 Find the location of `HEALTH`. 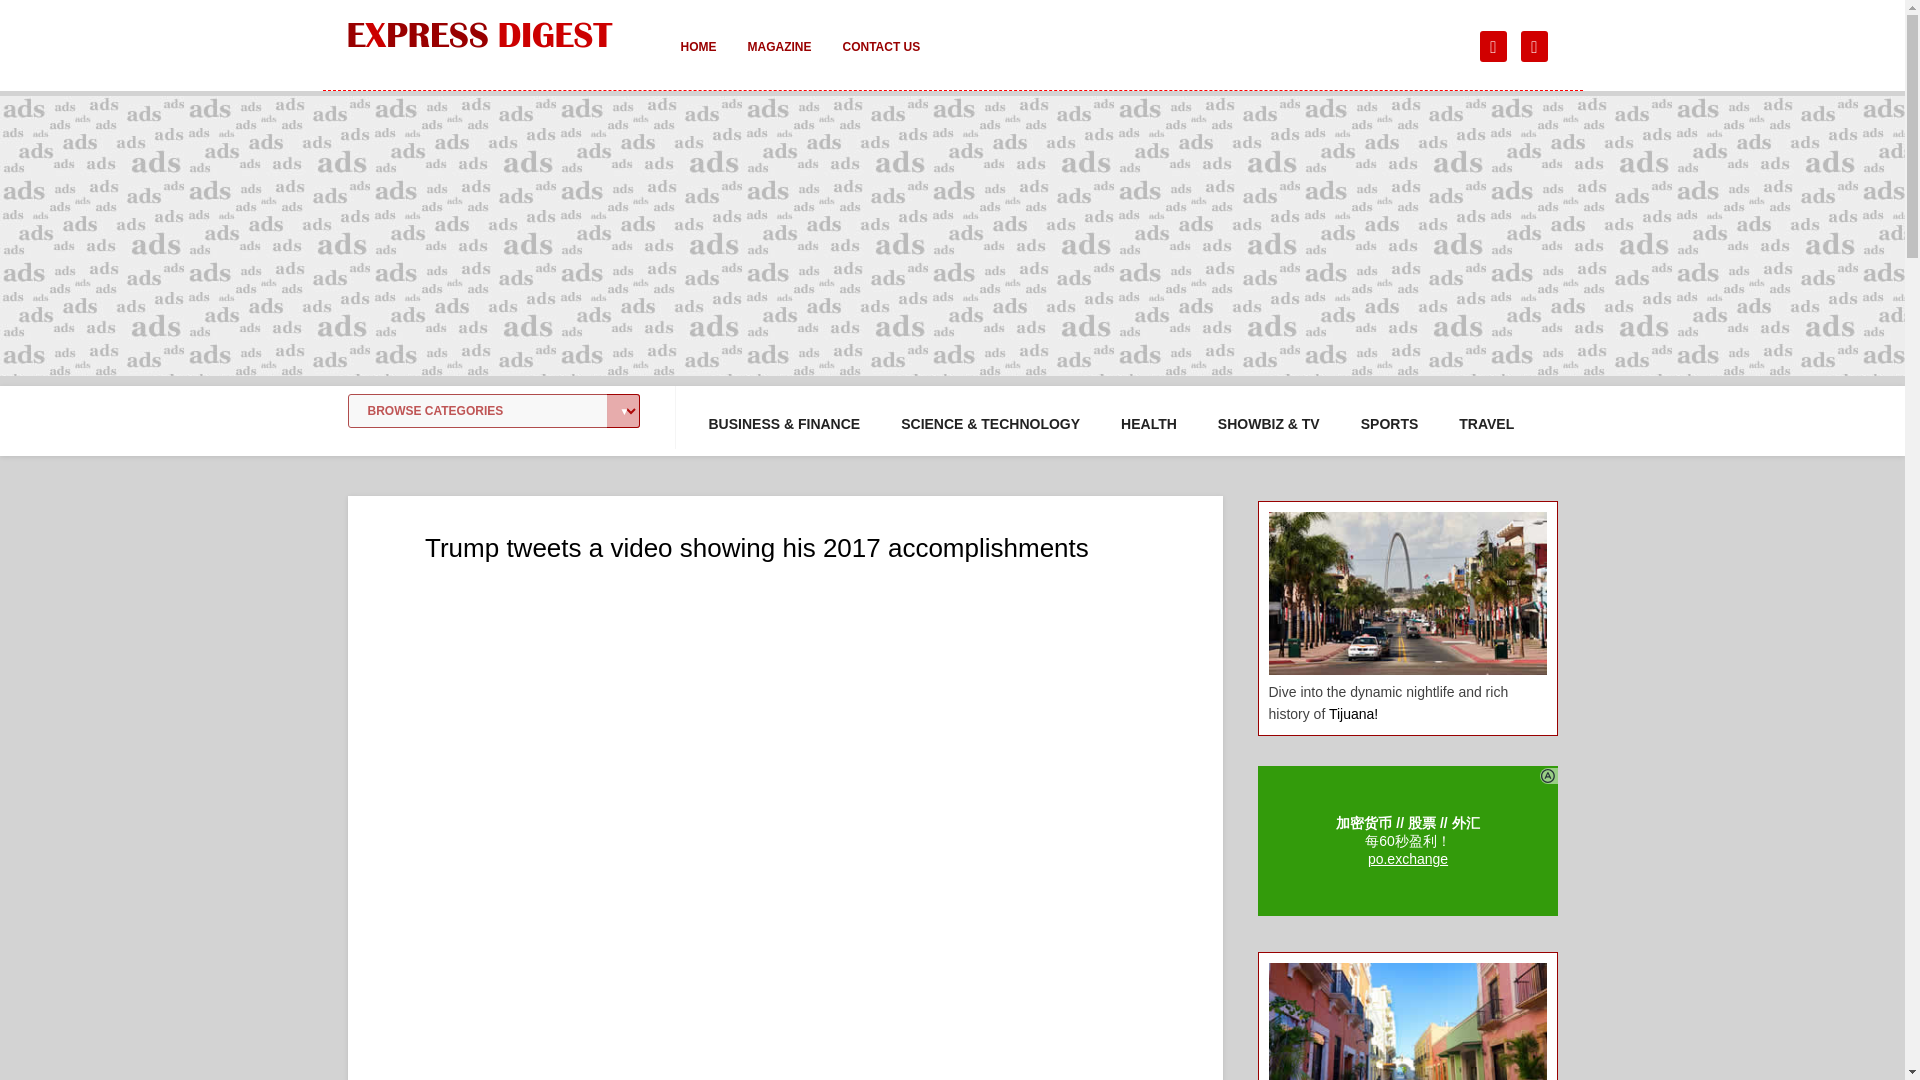

HEALTH is located at coordinates (1148, 424).